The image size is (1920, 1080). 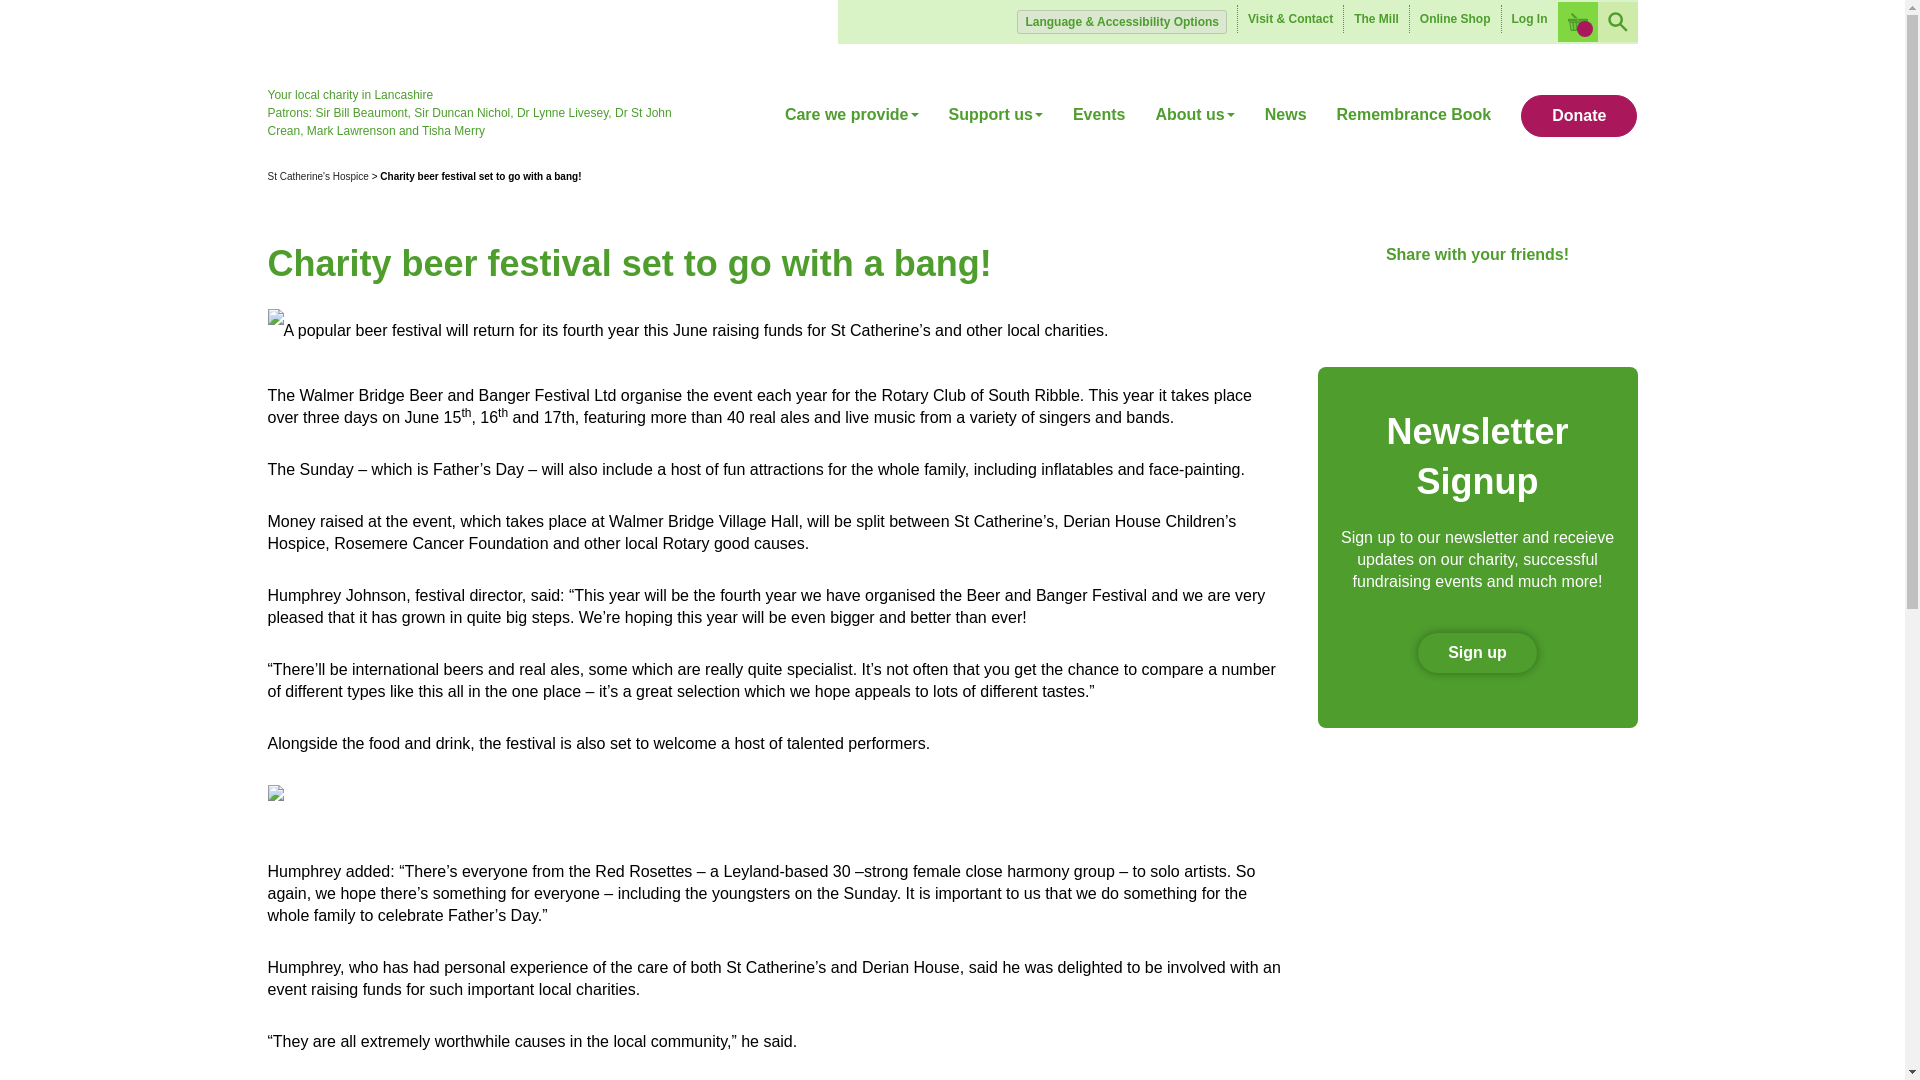 I want to click on Log In, so click(x=1529, y=19).